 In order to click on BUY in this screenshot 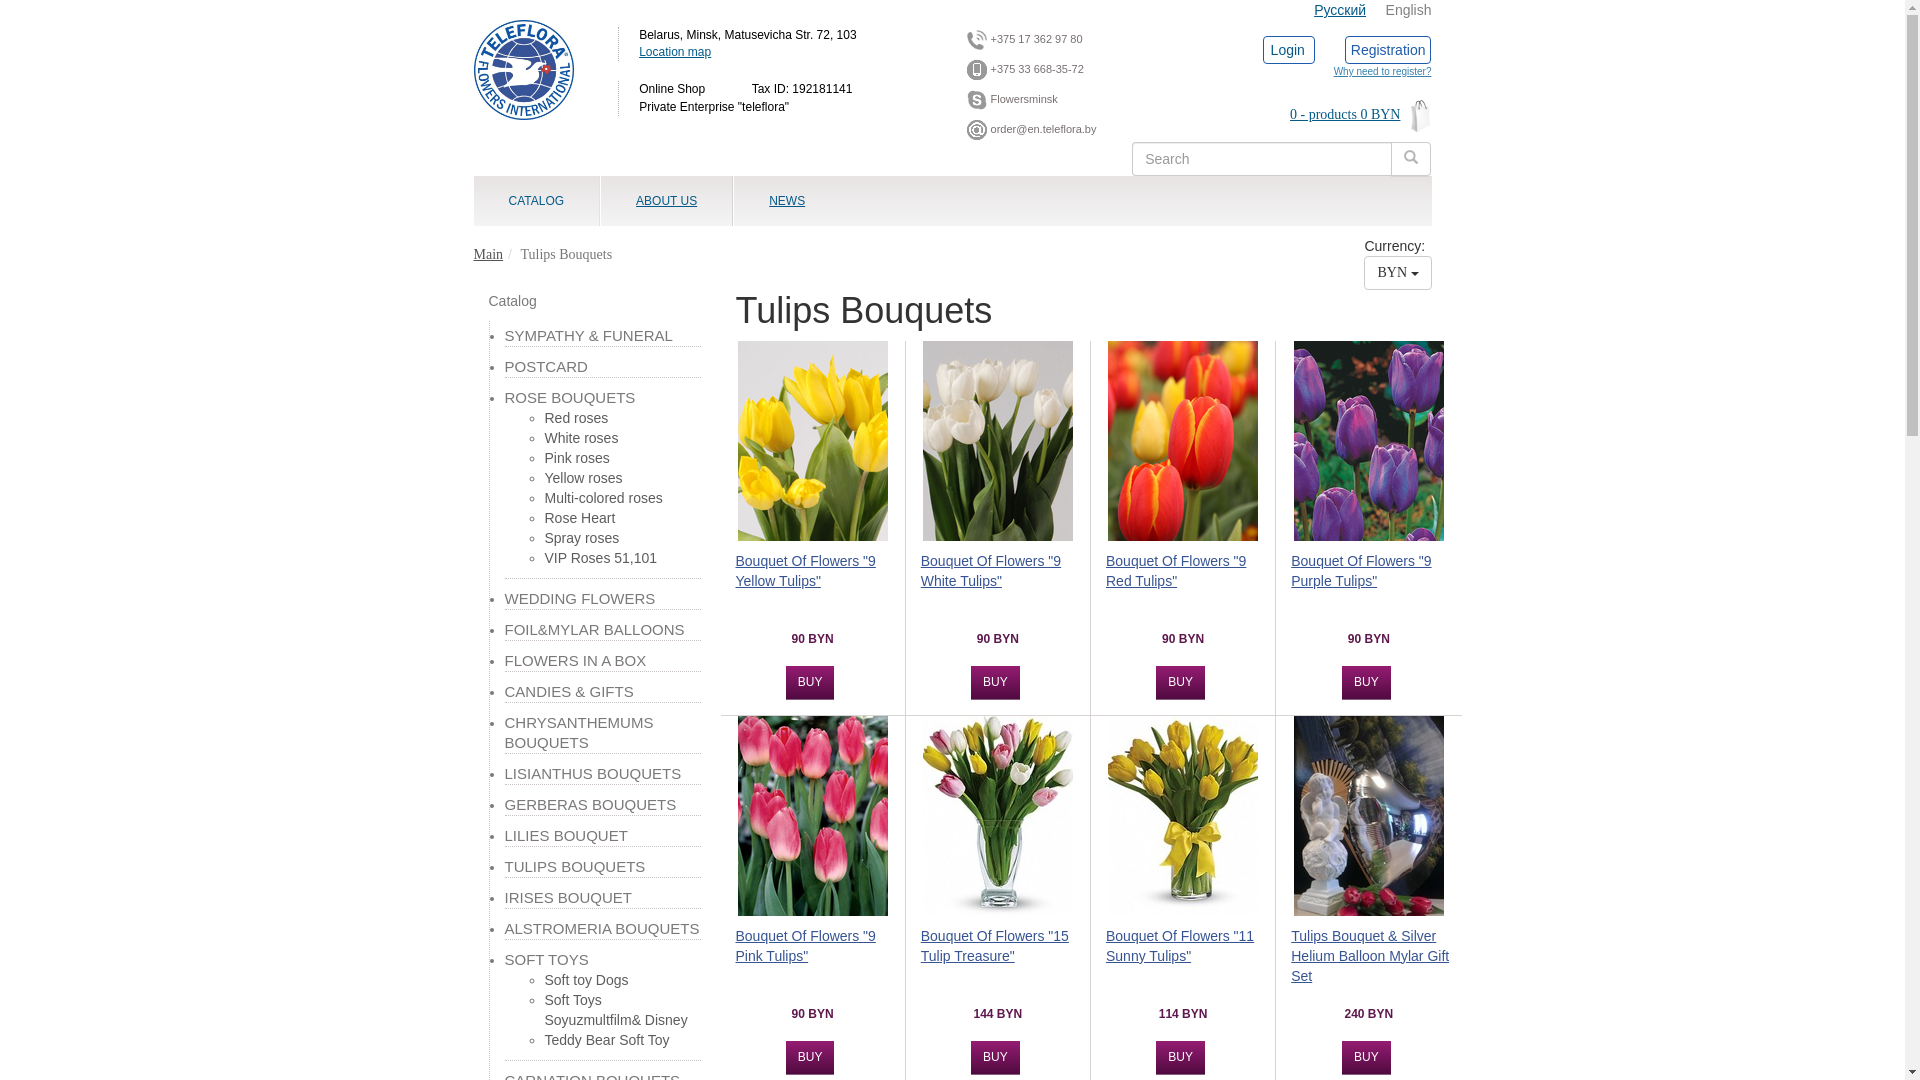, I will do `click(996, 1058)`.